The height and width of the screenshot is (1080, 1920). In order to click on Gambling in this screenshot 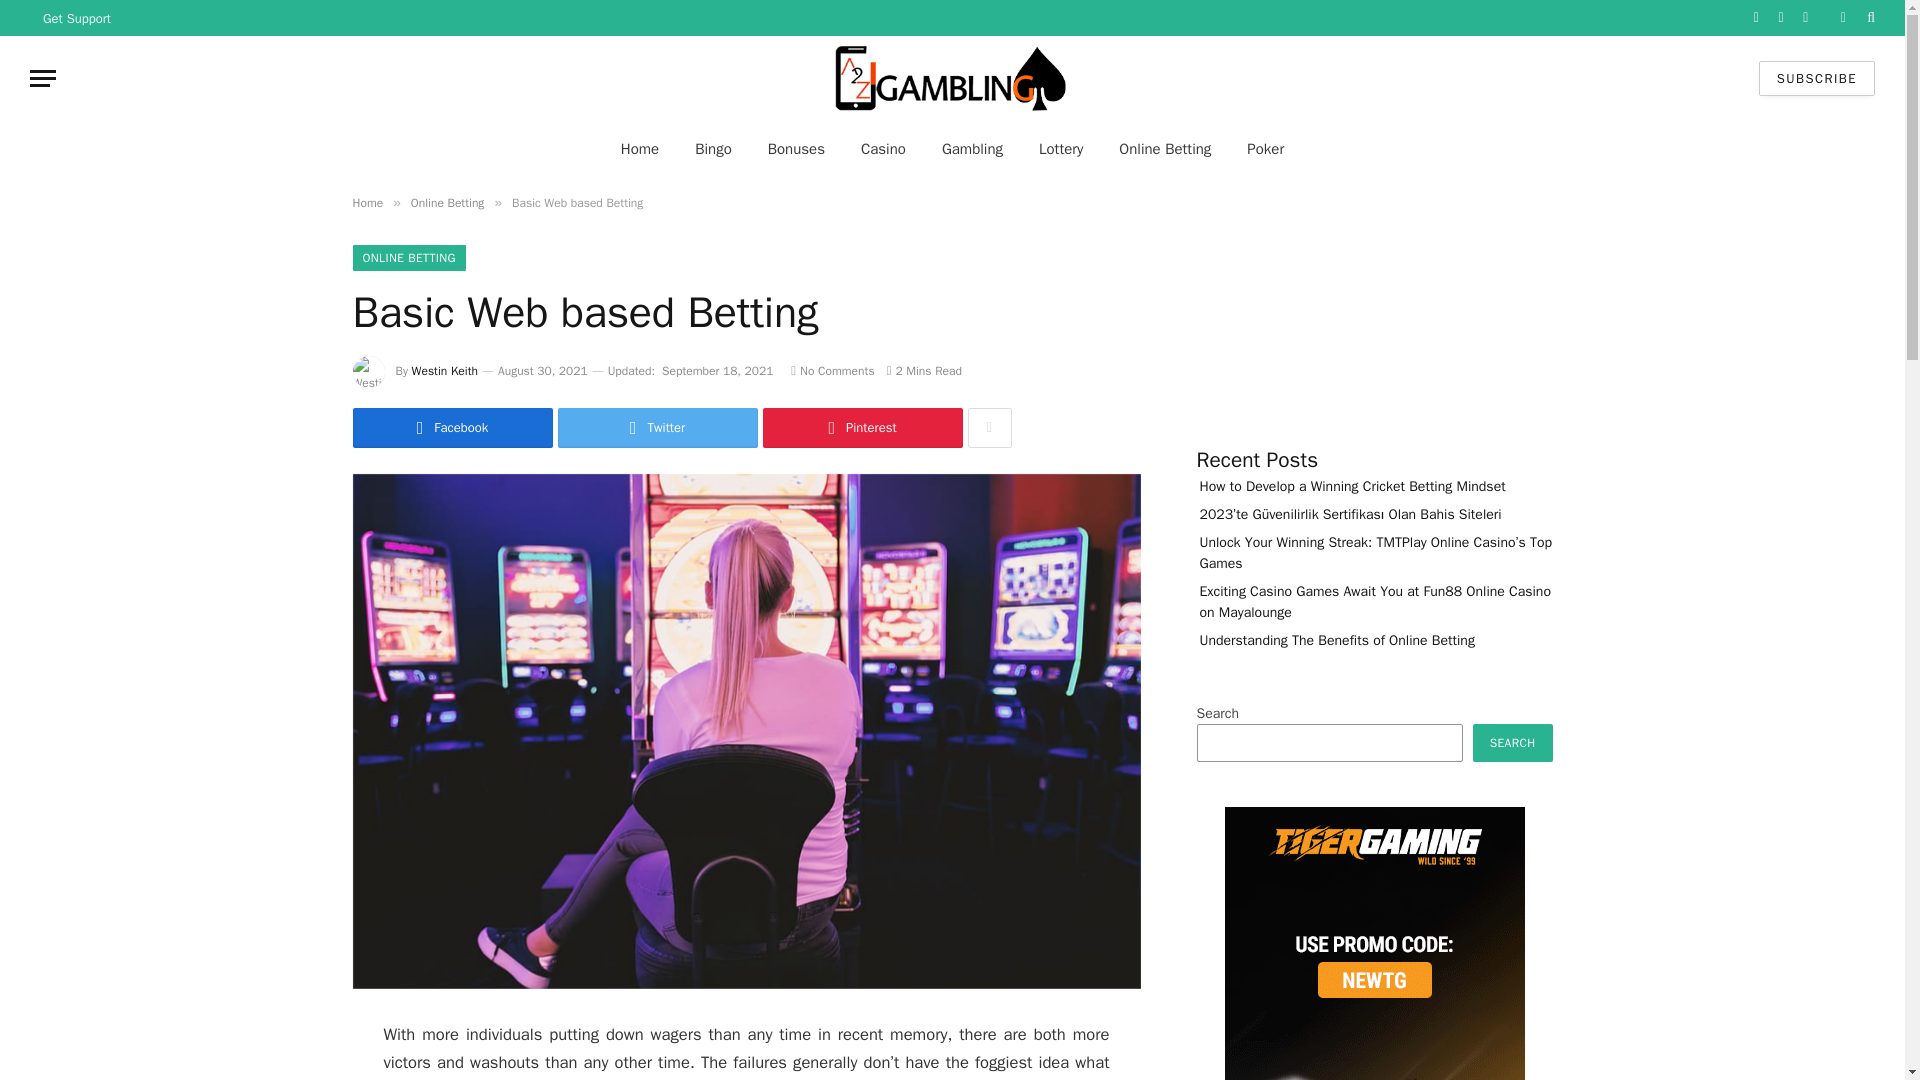, I will do `click(972, 148)`.